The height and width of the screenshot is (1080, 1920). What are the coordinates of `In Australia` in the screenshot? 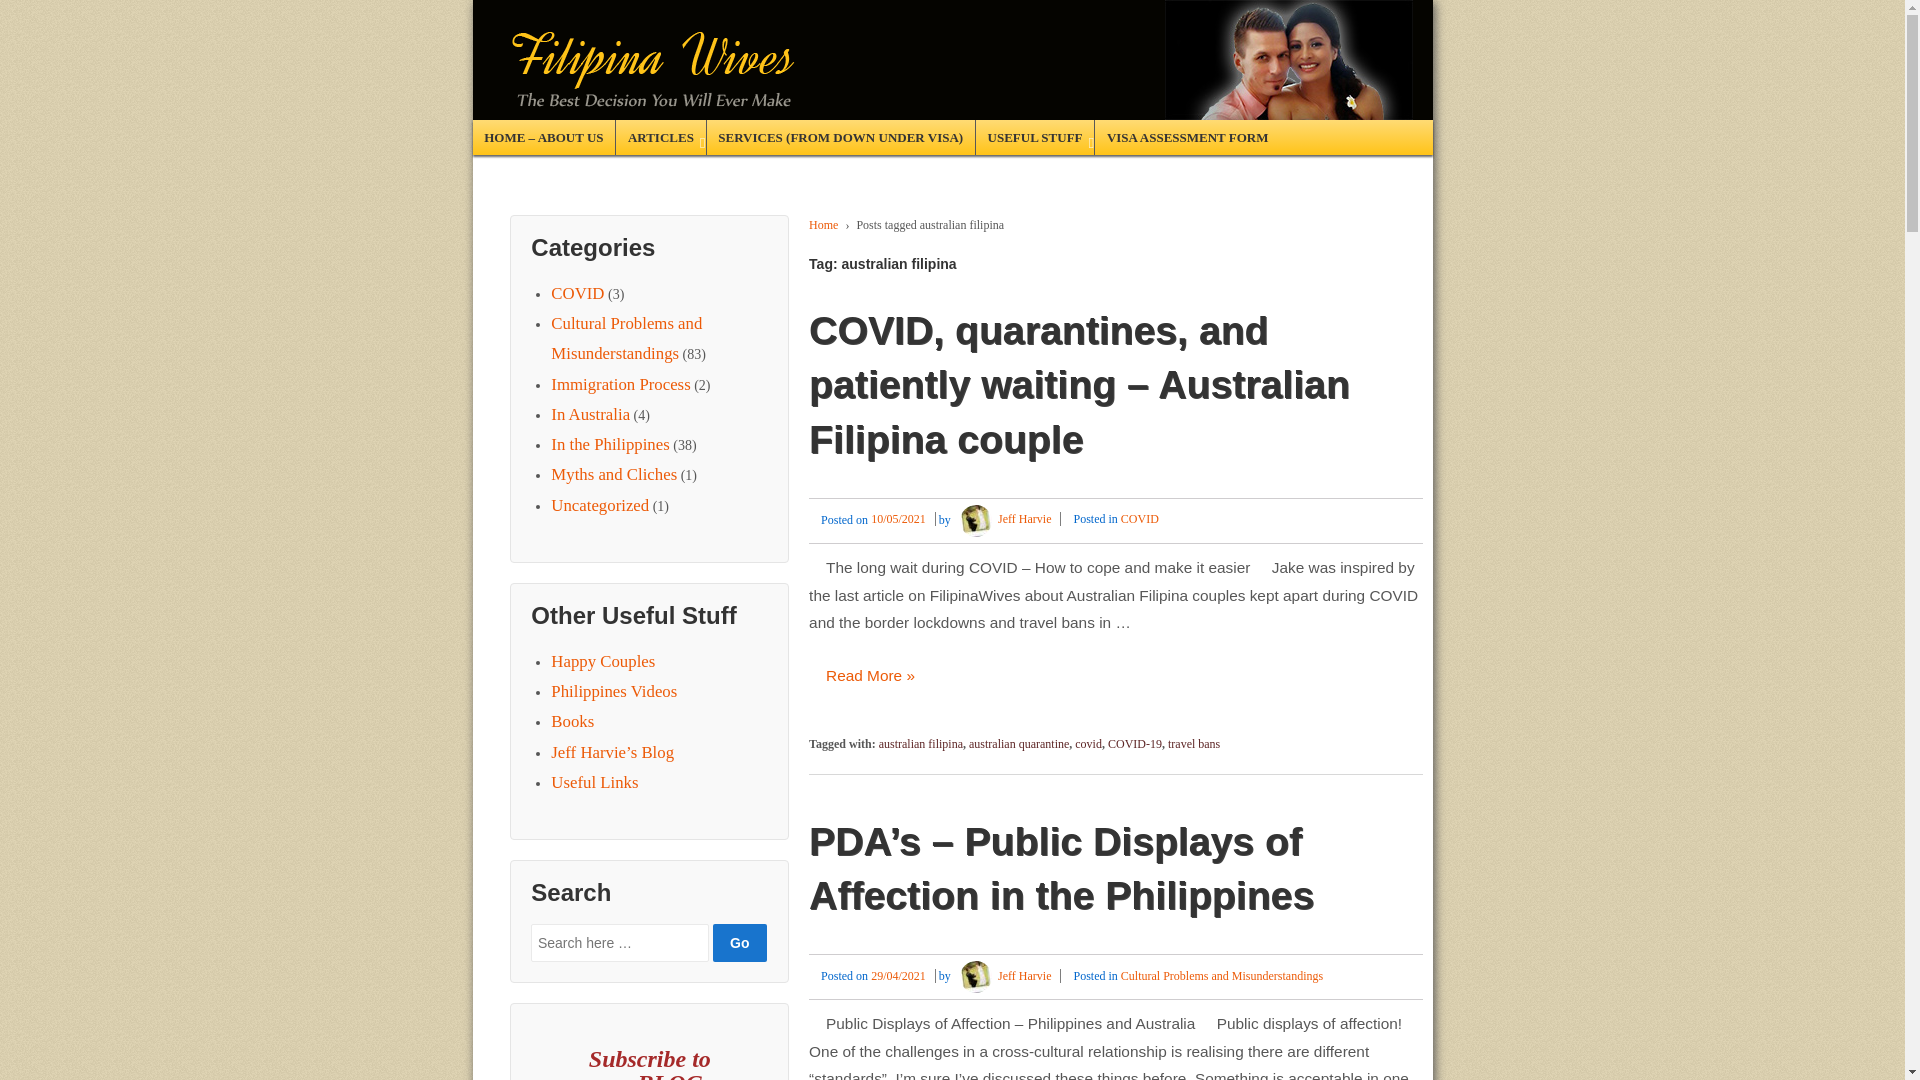 It's located at (590, 414).